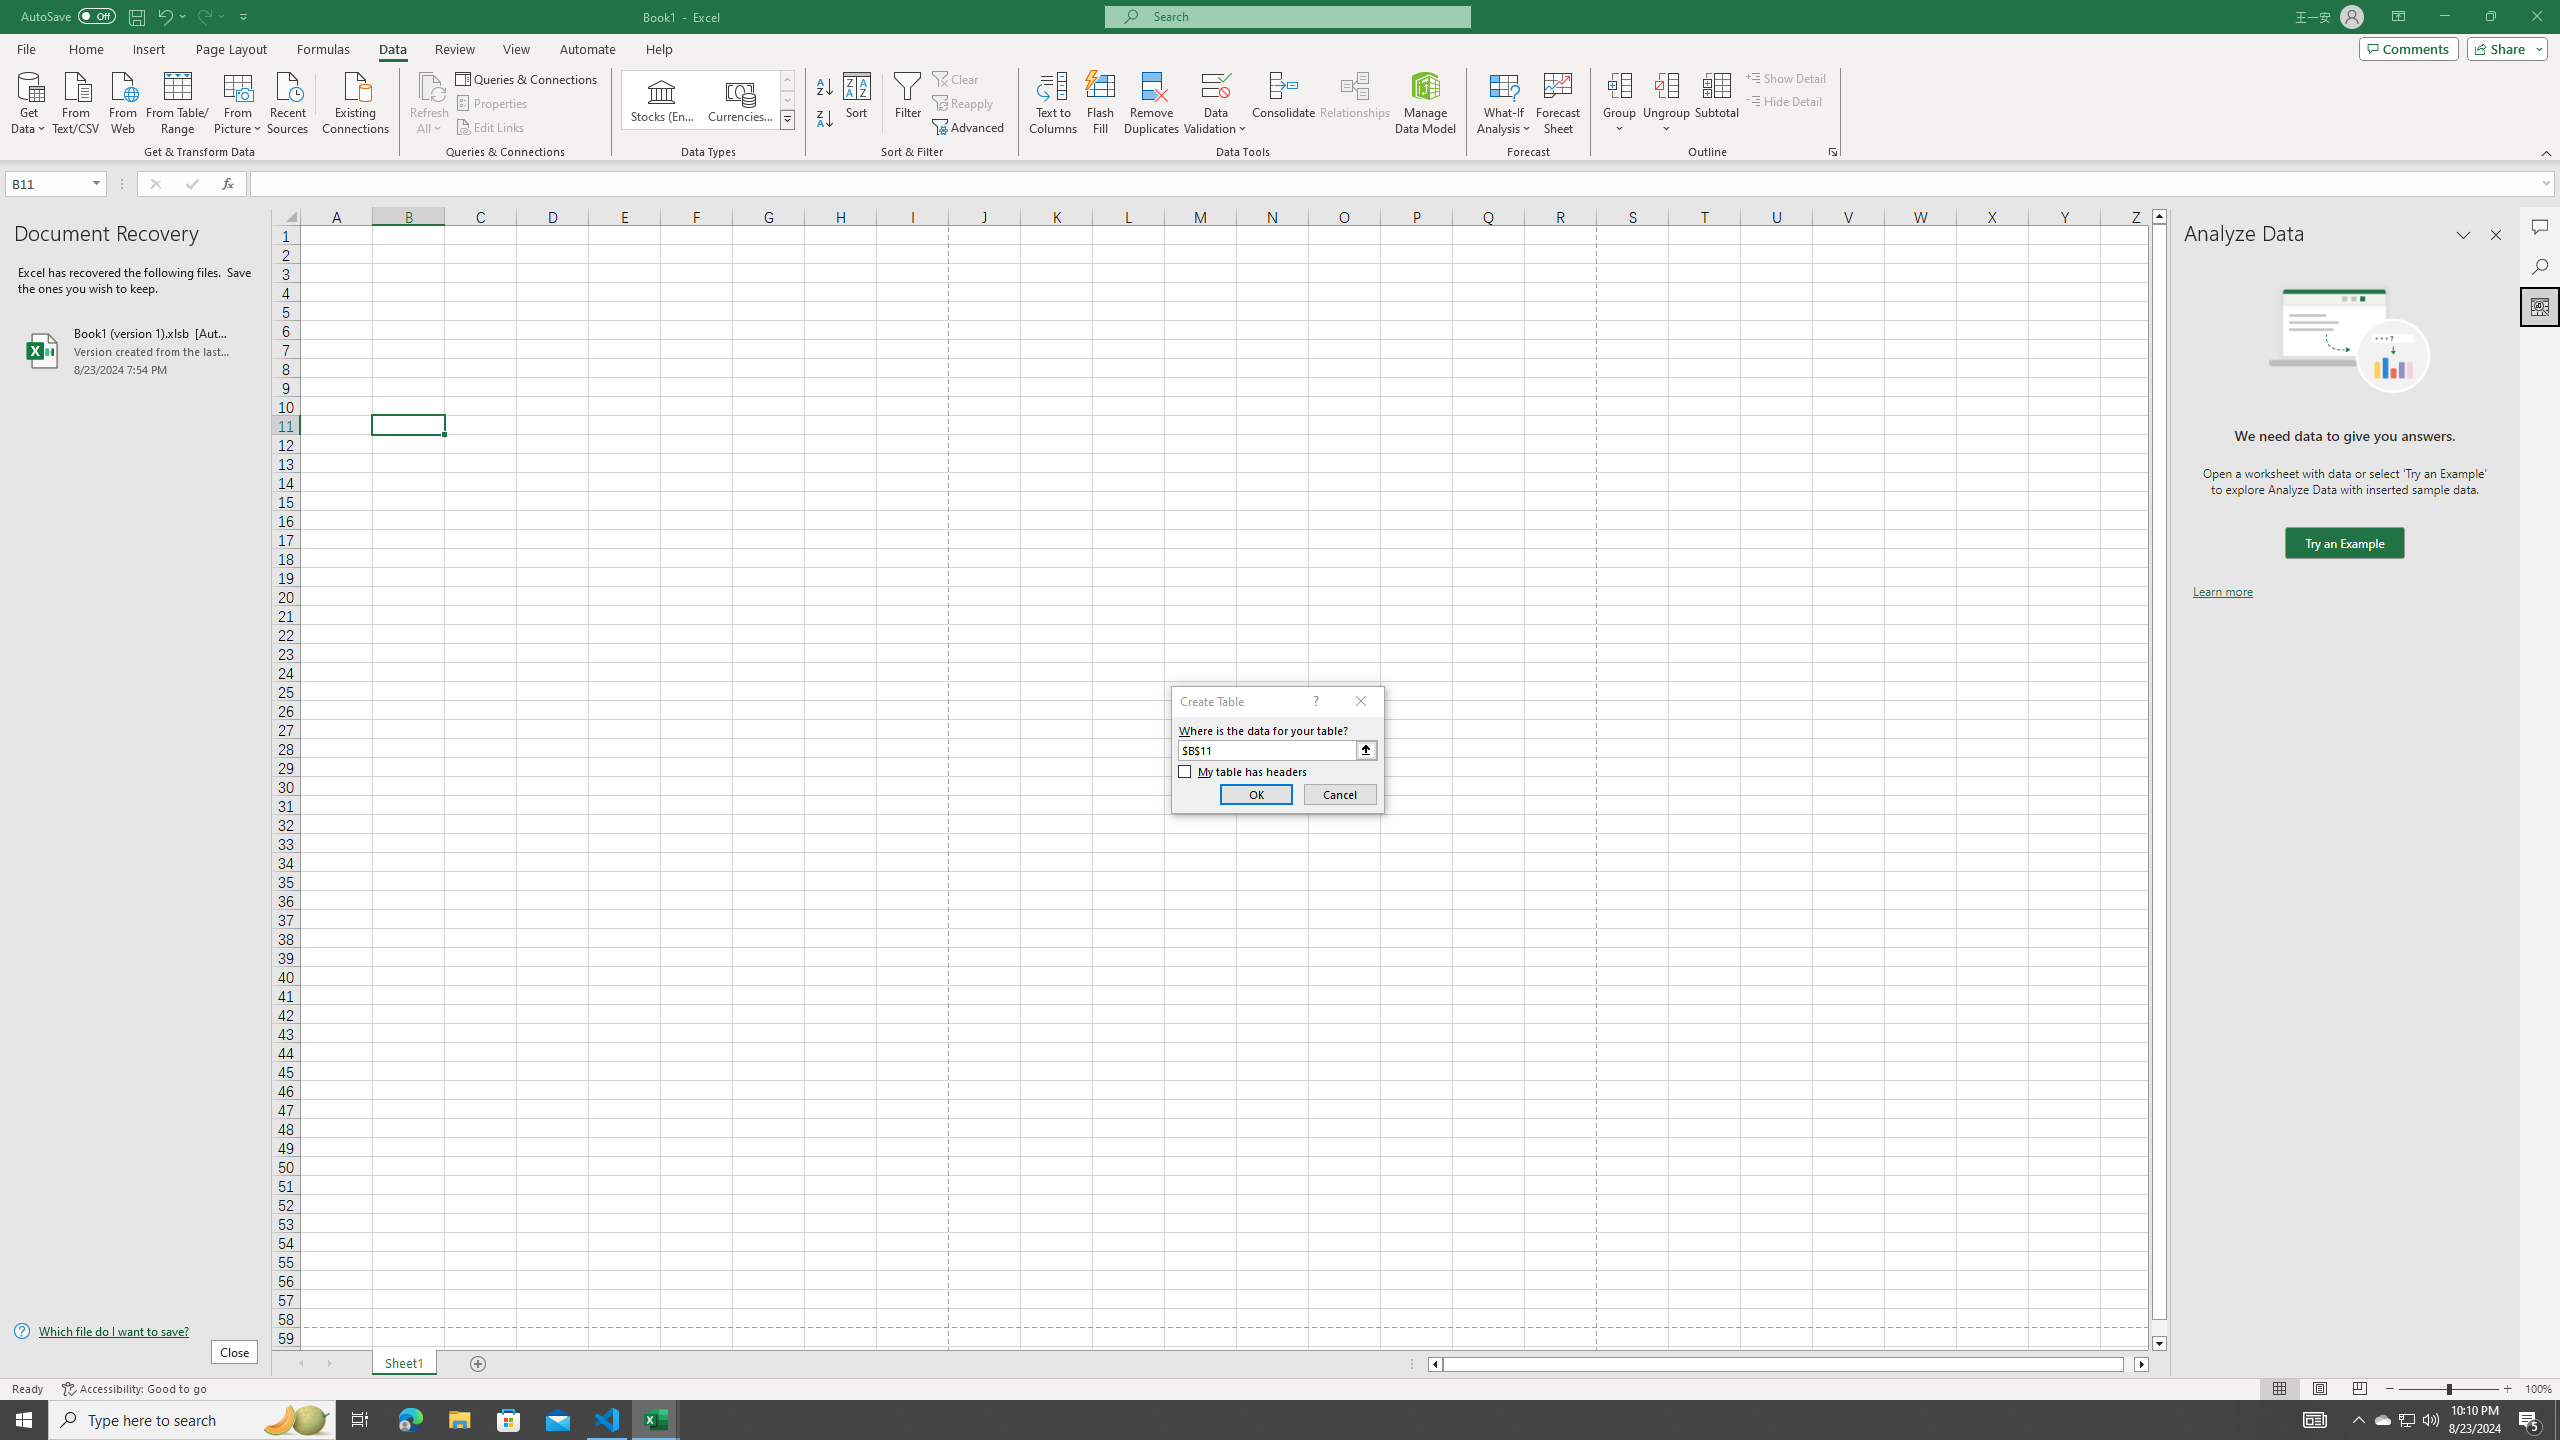  Describe the element at coordinates (239, 101) in the screenshot. I see `From Picture` at that location.